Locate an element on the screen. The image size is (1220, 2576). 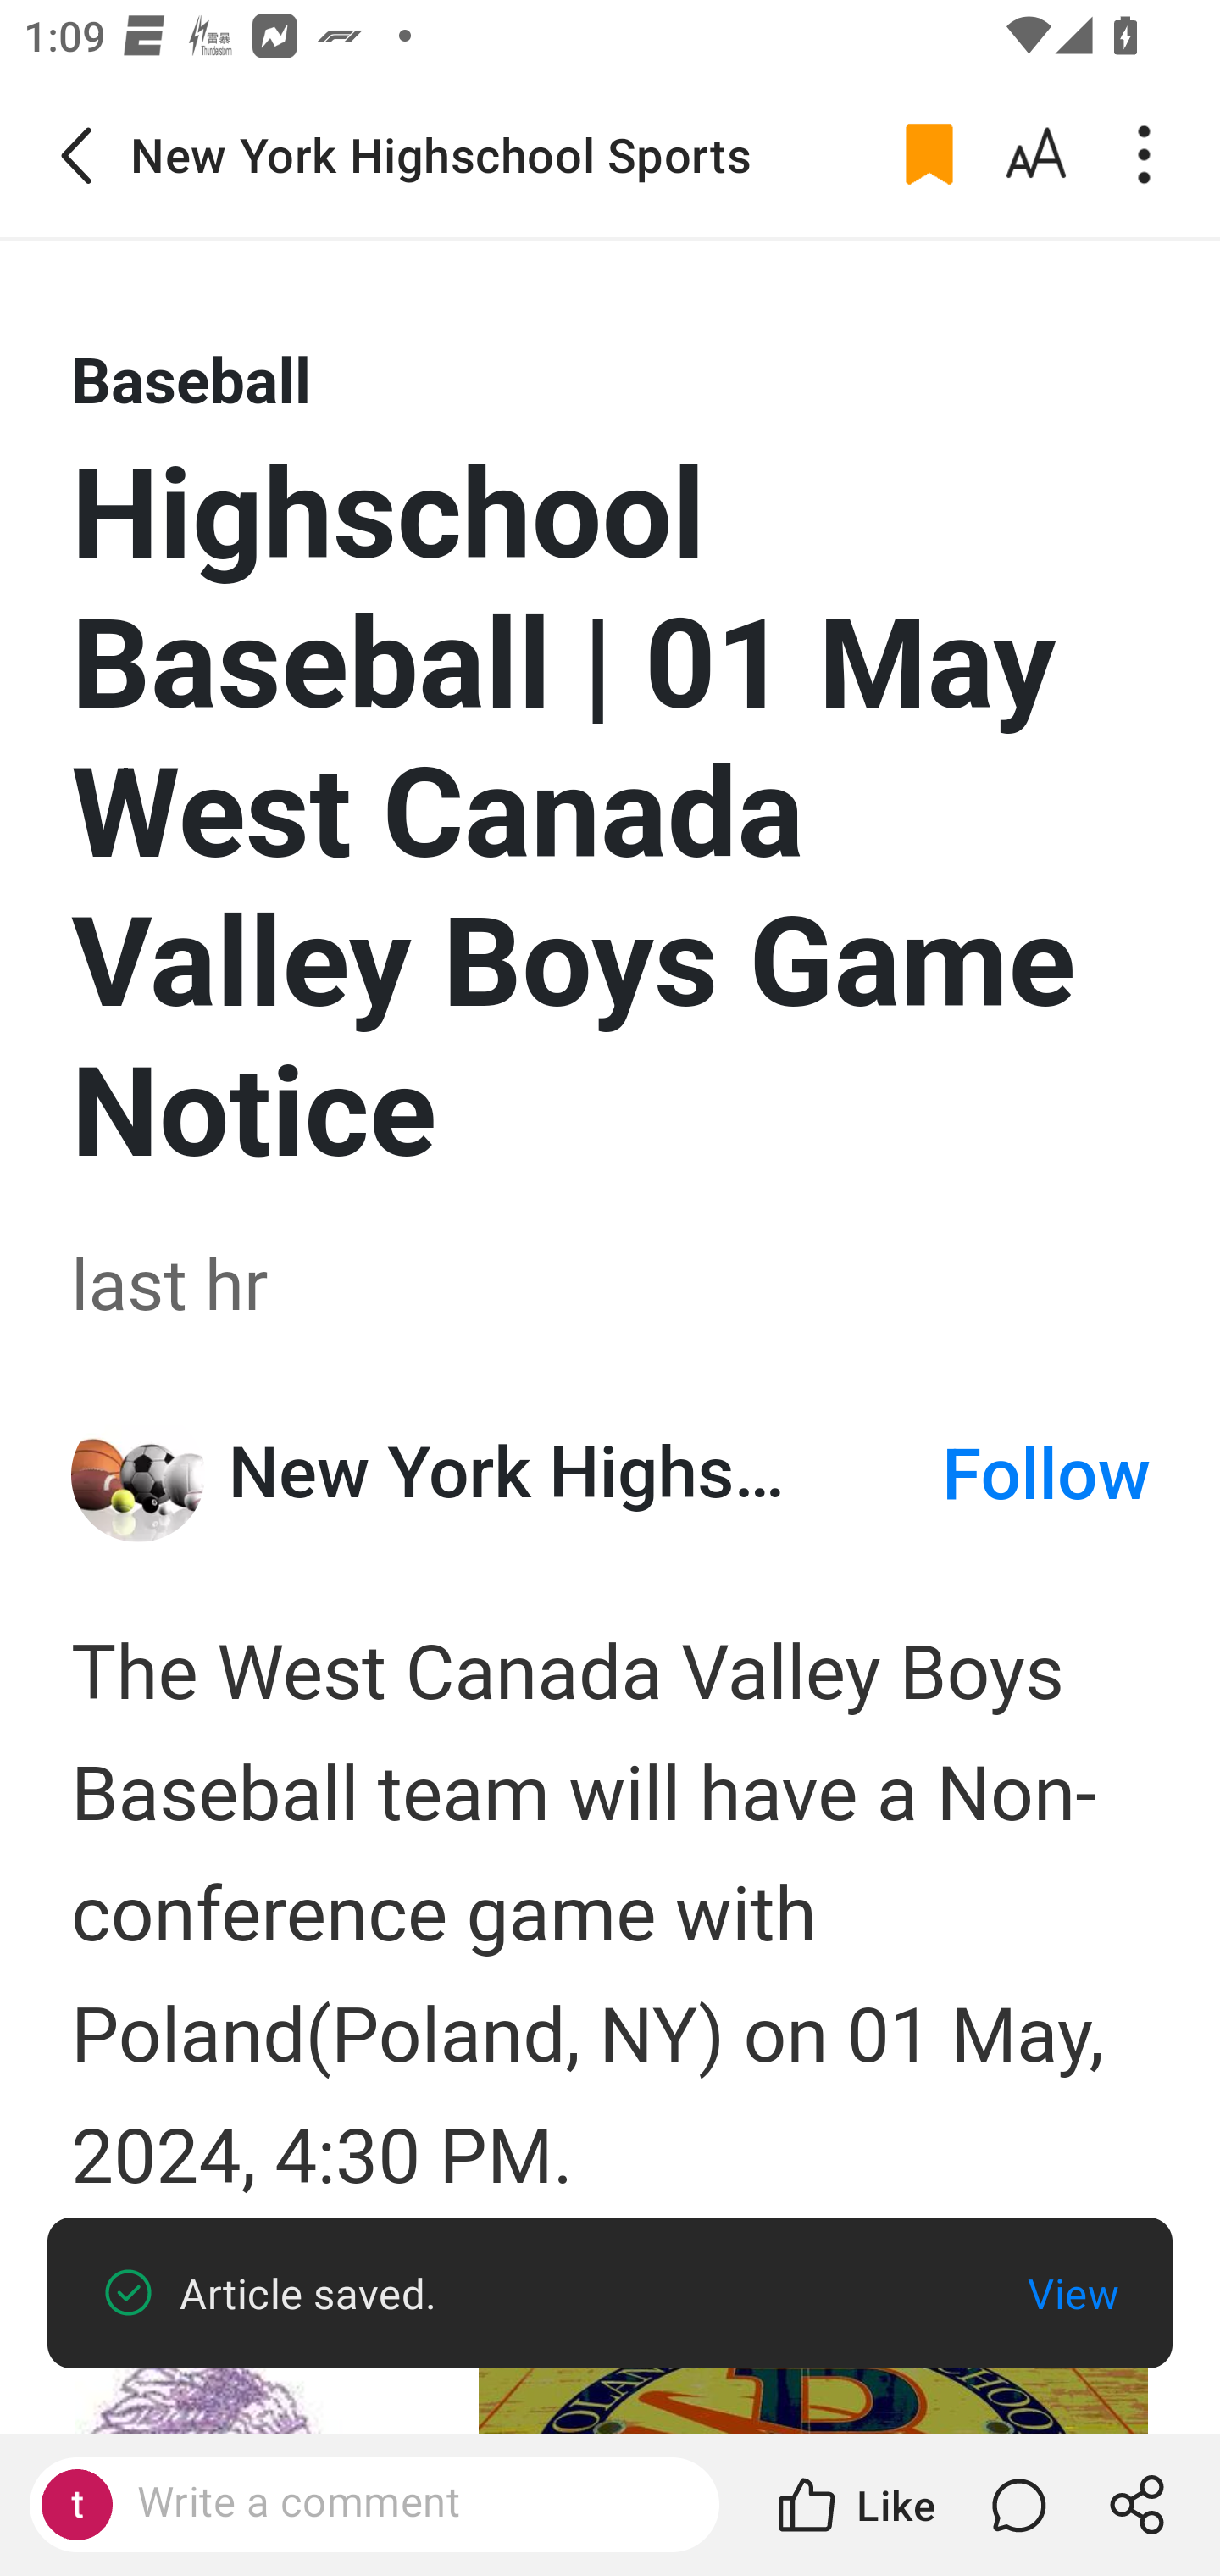
Write a comment is located at coordinates (403, 2503).